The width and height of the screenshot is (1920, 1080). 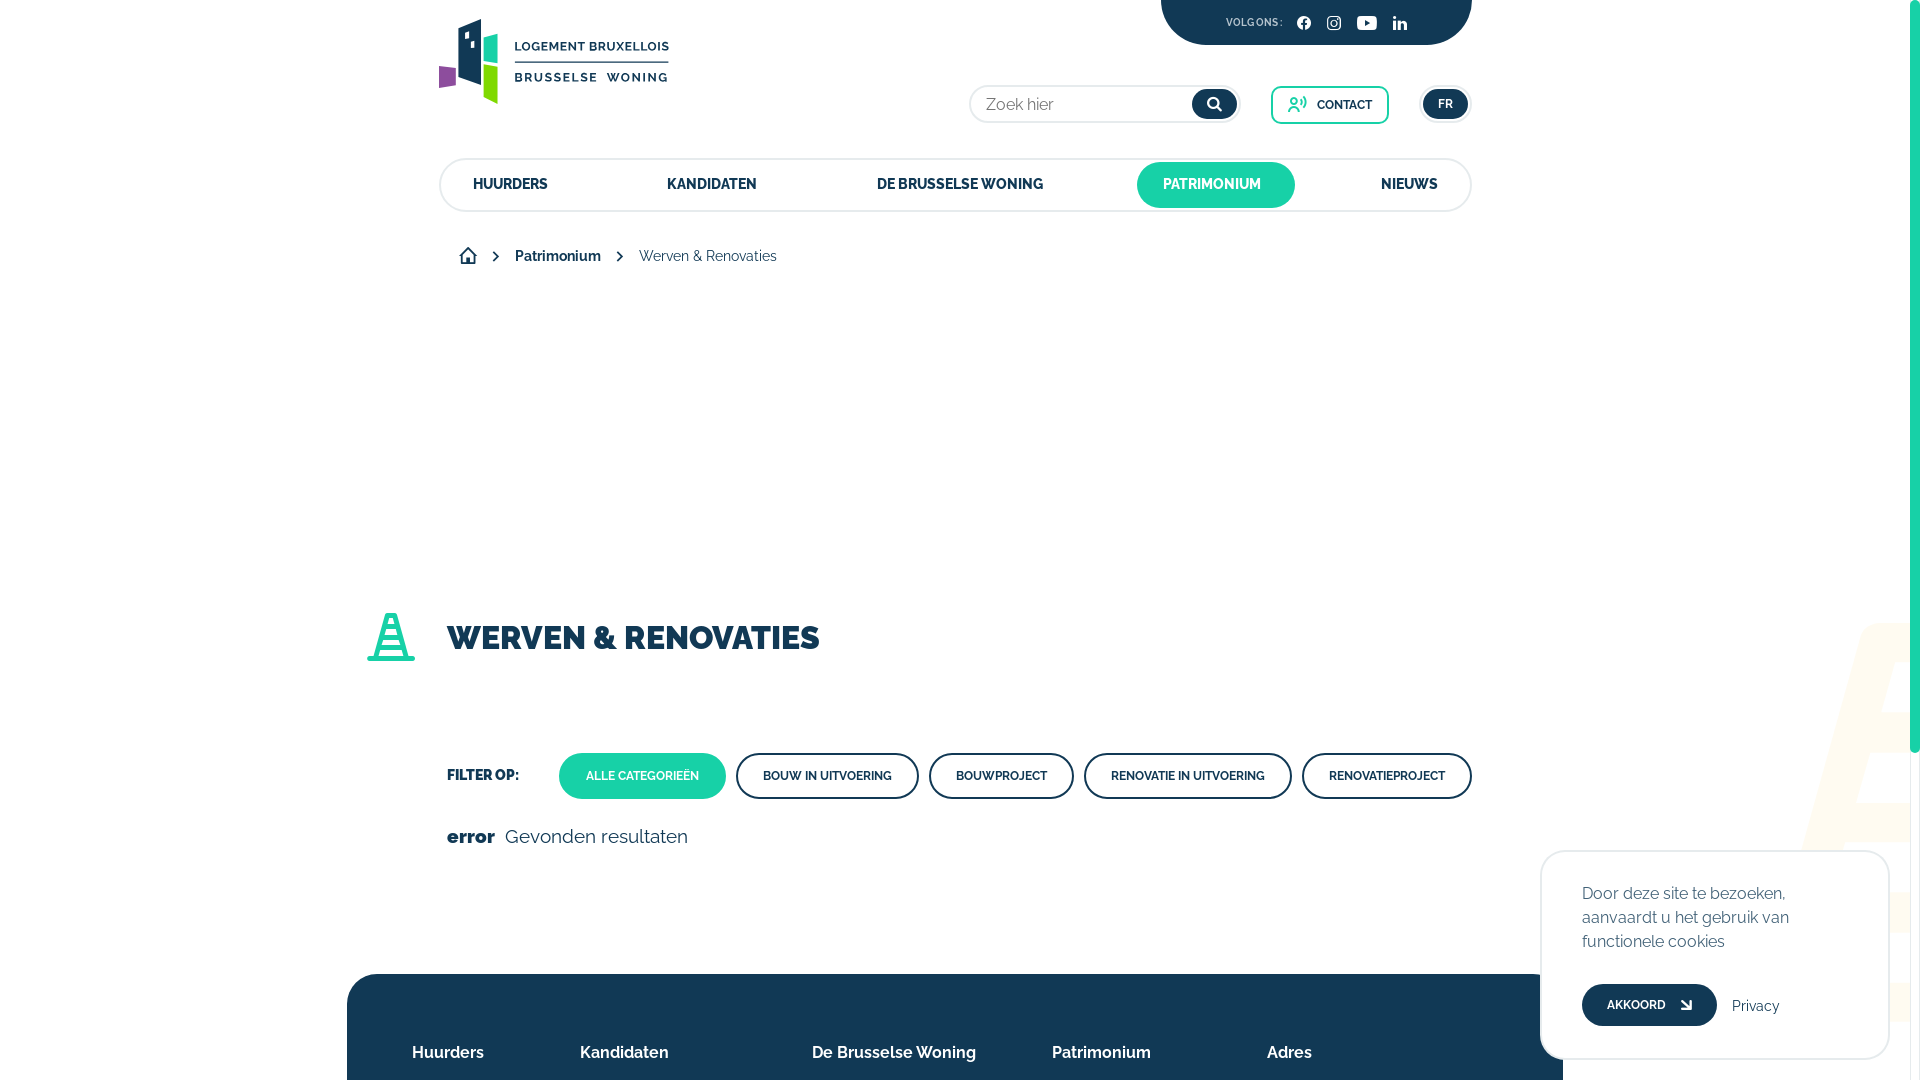 What do you see at coordinates (894, 1052) in the screenshot?
I see `De Brusselse Woning` at bounding box center [894, 1052].